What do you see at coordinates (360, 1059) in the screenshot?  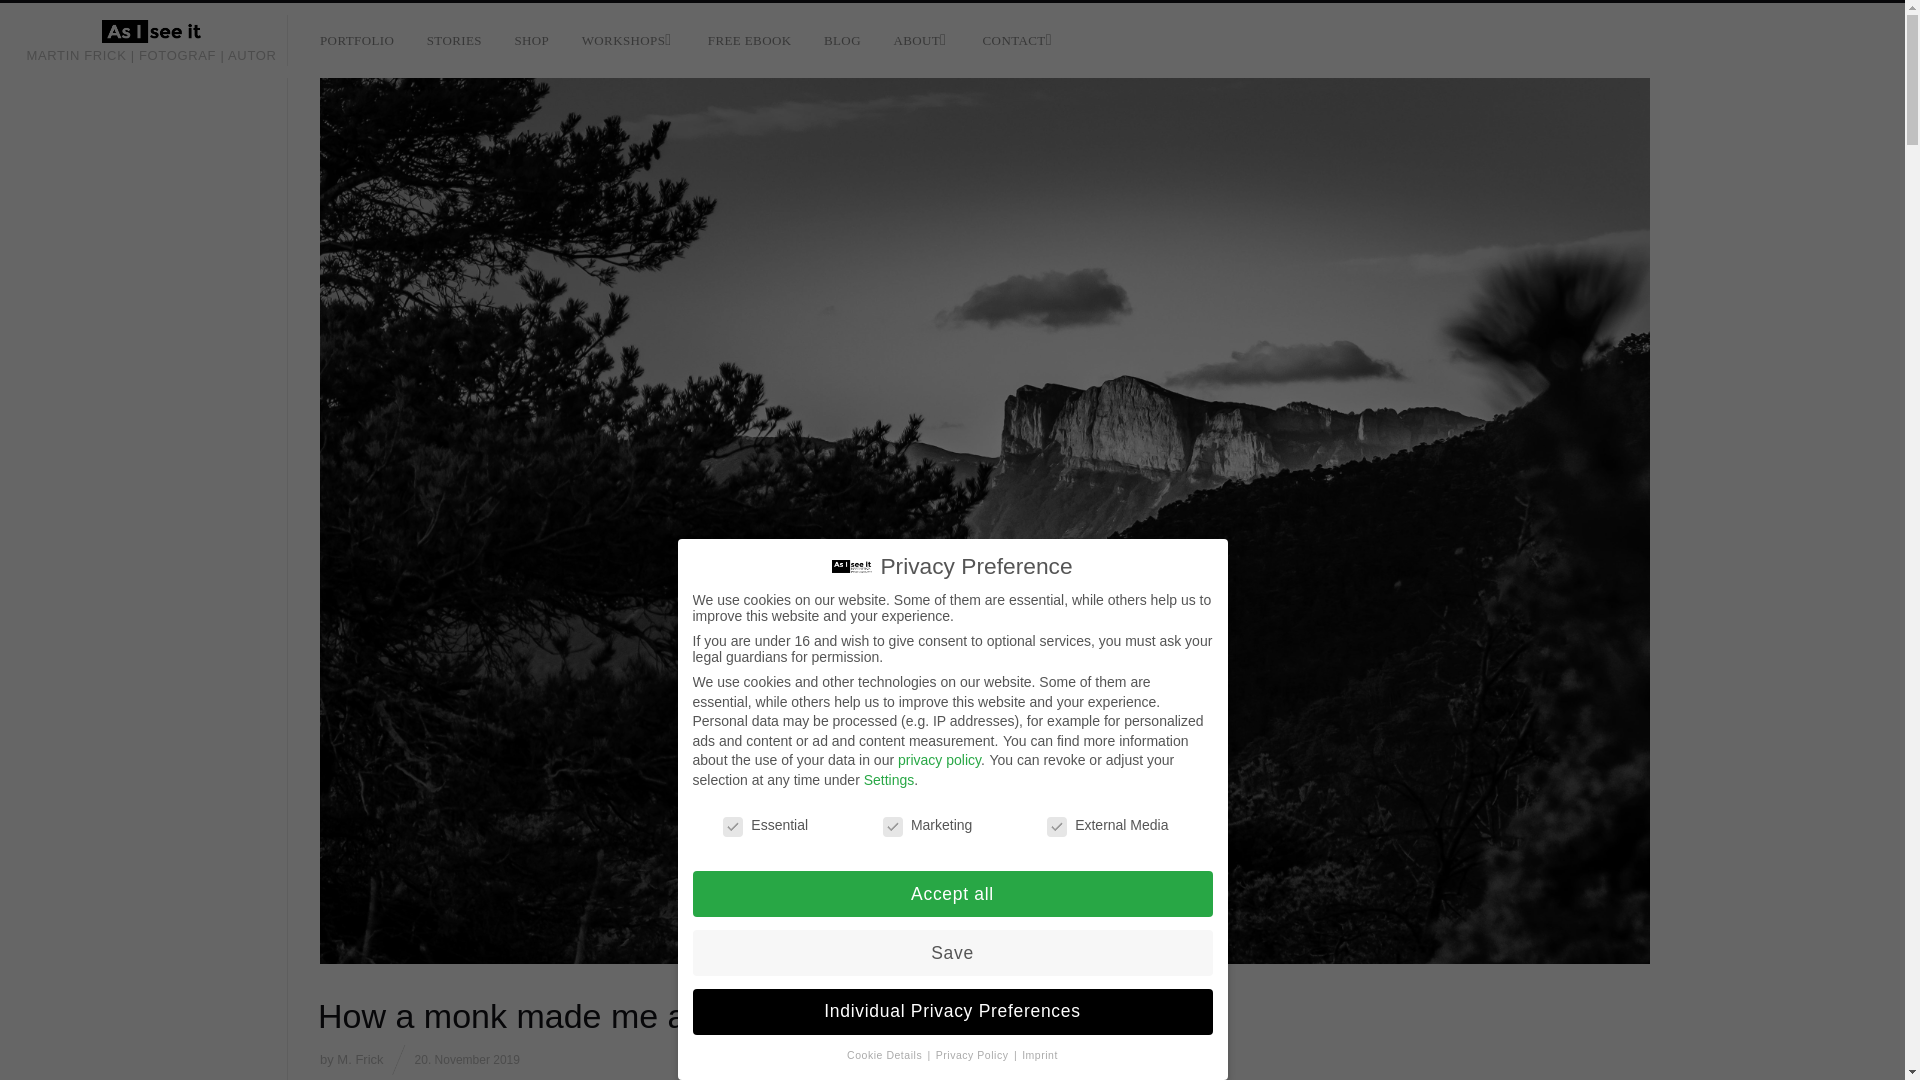 I see `View all posts by M. Frick` at bounding box center [360, 1059].